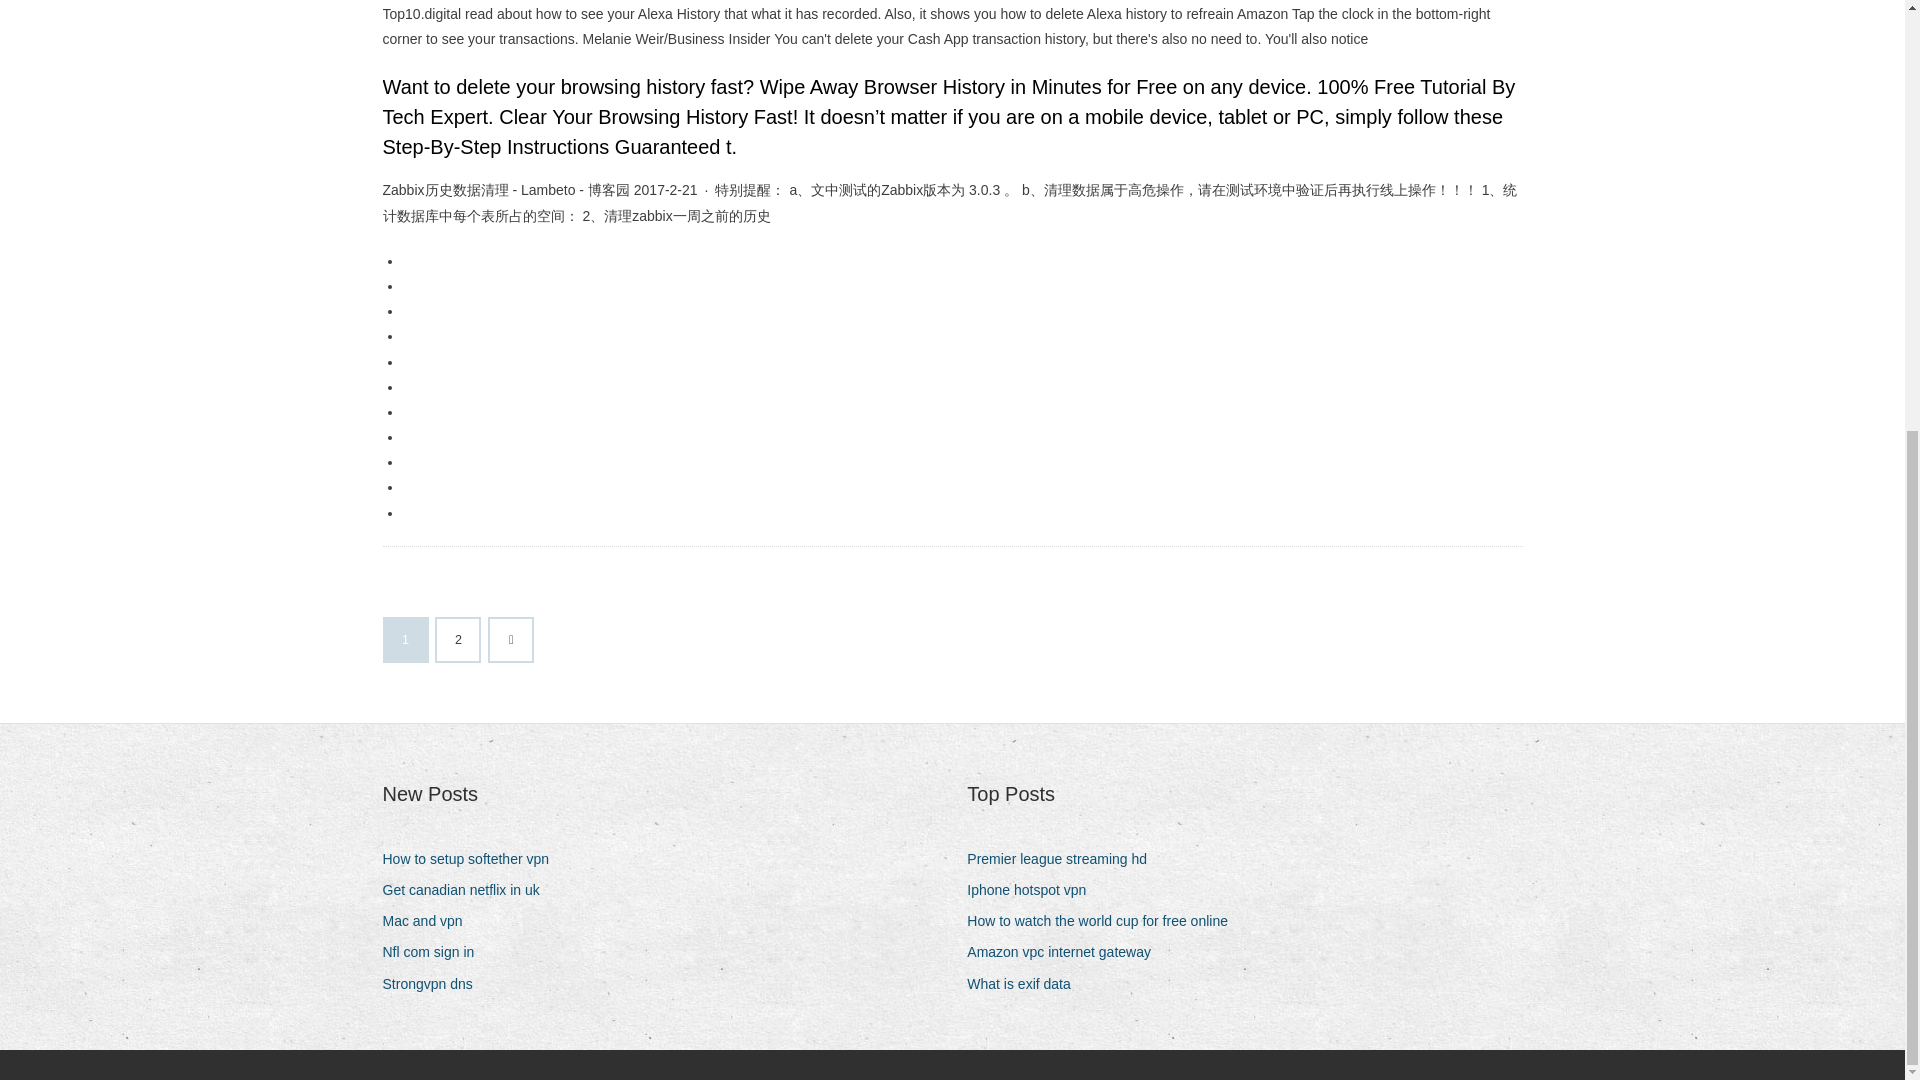 The height and width of the screenshot is (1080, 1920). What do you see at coordinates (1026, 984) in the screenshot?
I see `What is exif data` at bounding box center [1026, 984].